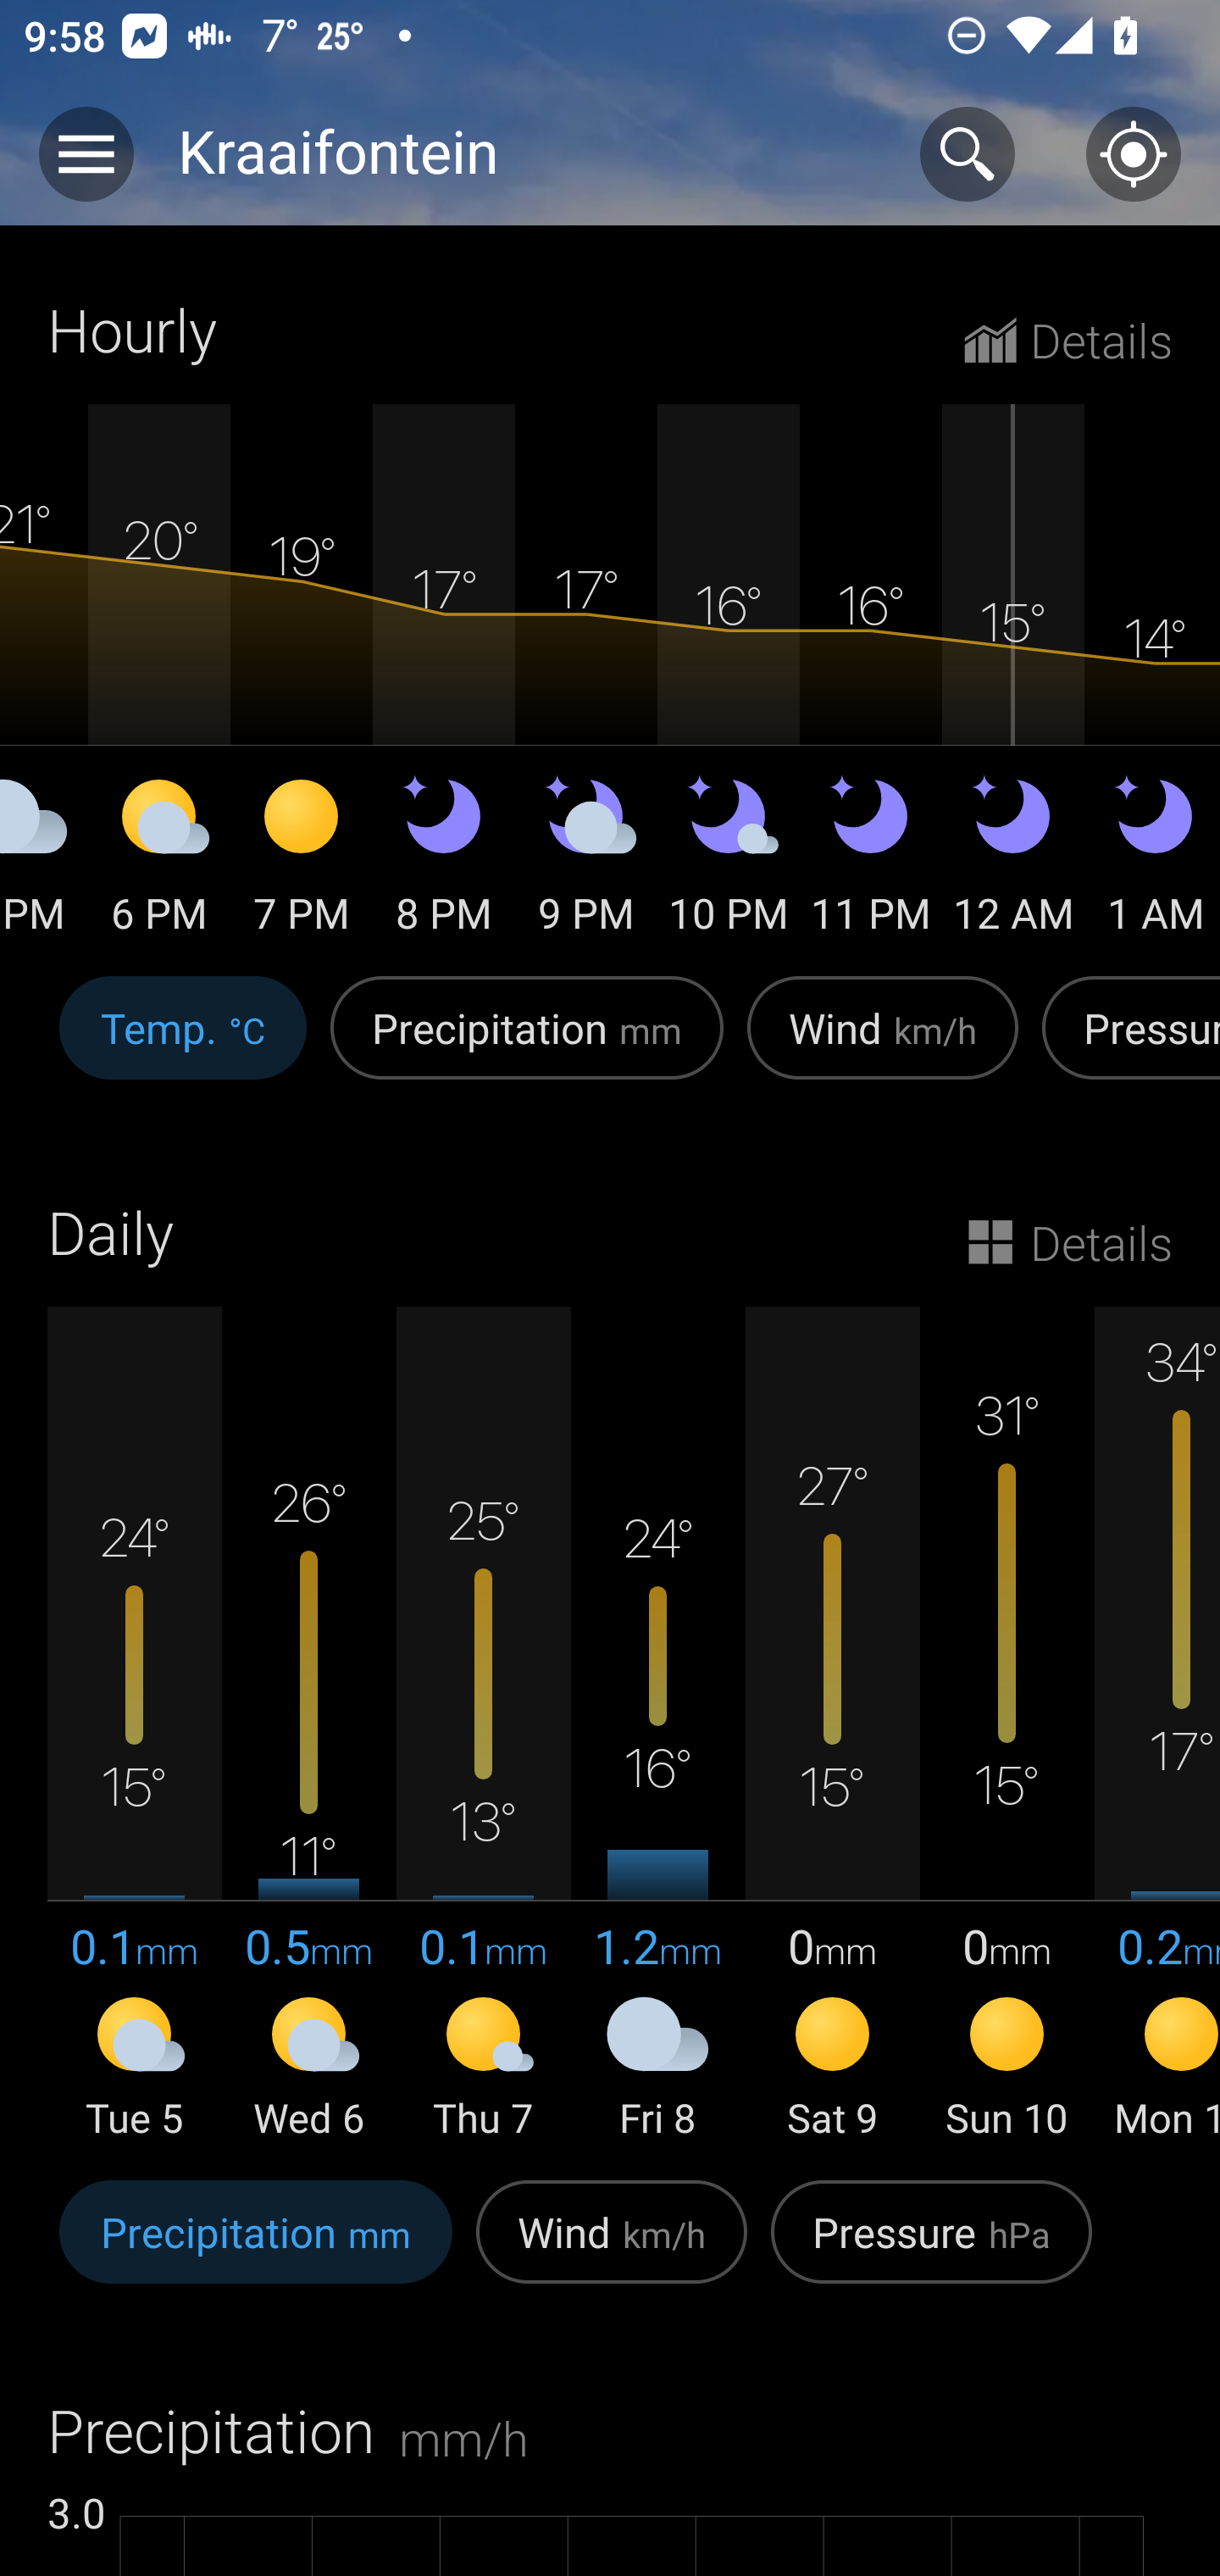  I want to click on Pressure, so click(1125, 1046).